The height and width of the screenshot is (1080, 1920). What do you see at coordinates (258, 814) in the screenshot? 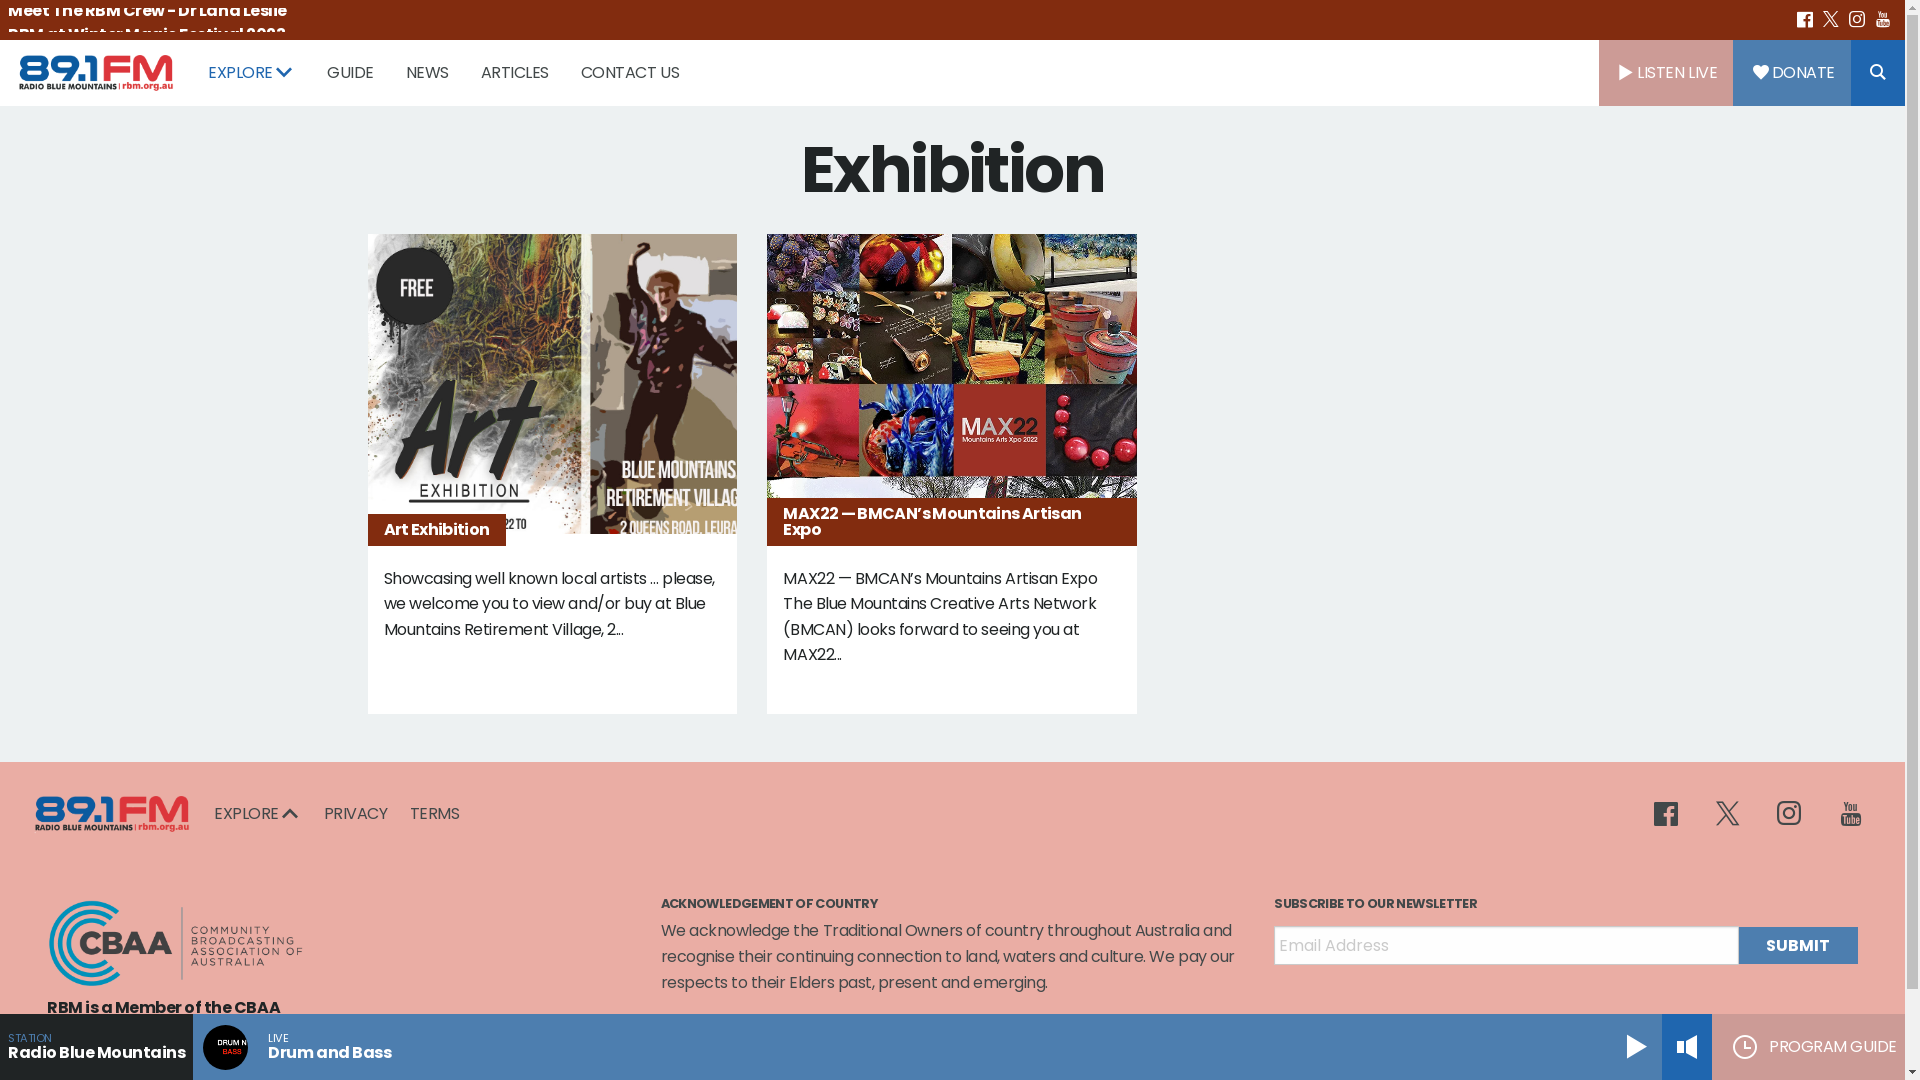
I see `EXPLORE` at bounding box center [258, 814].